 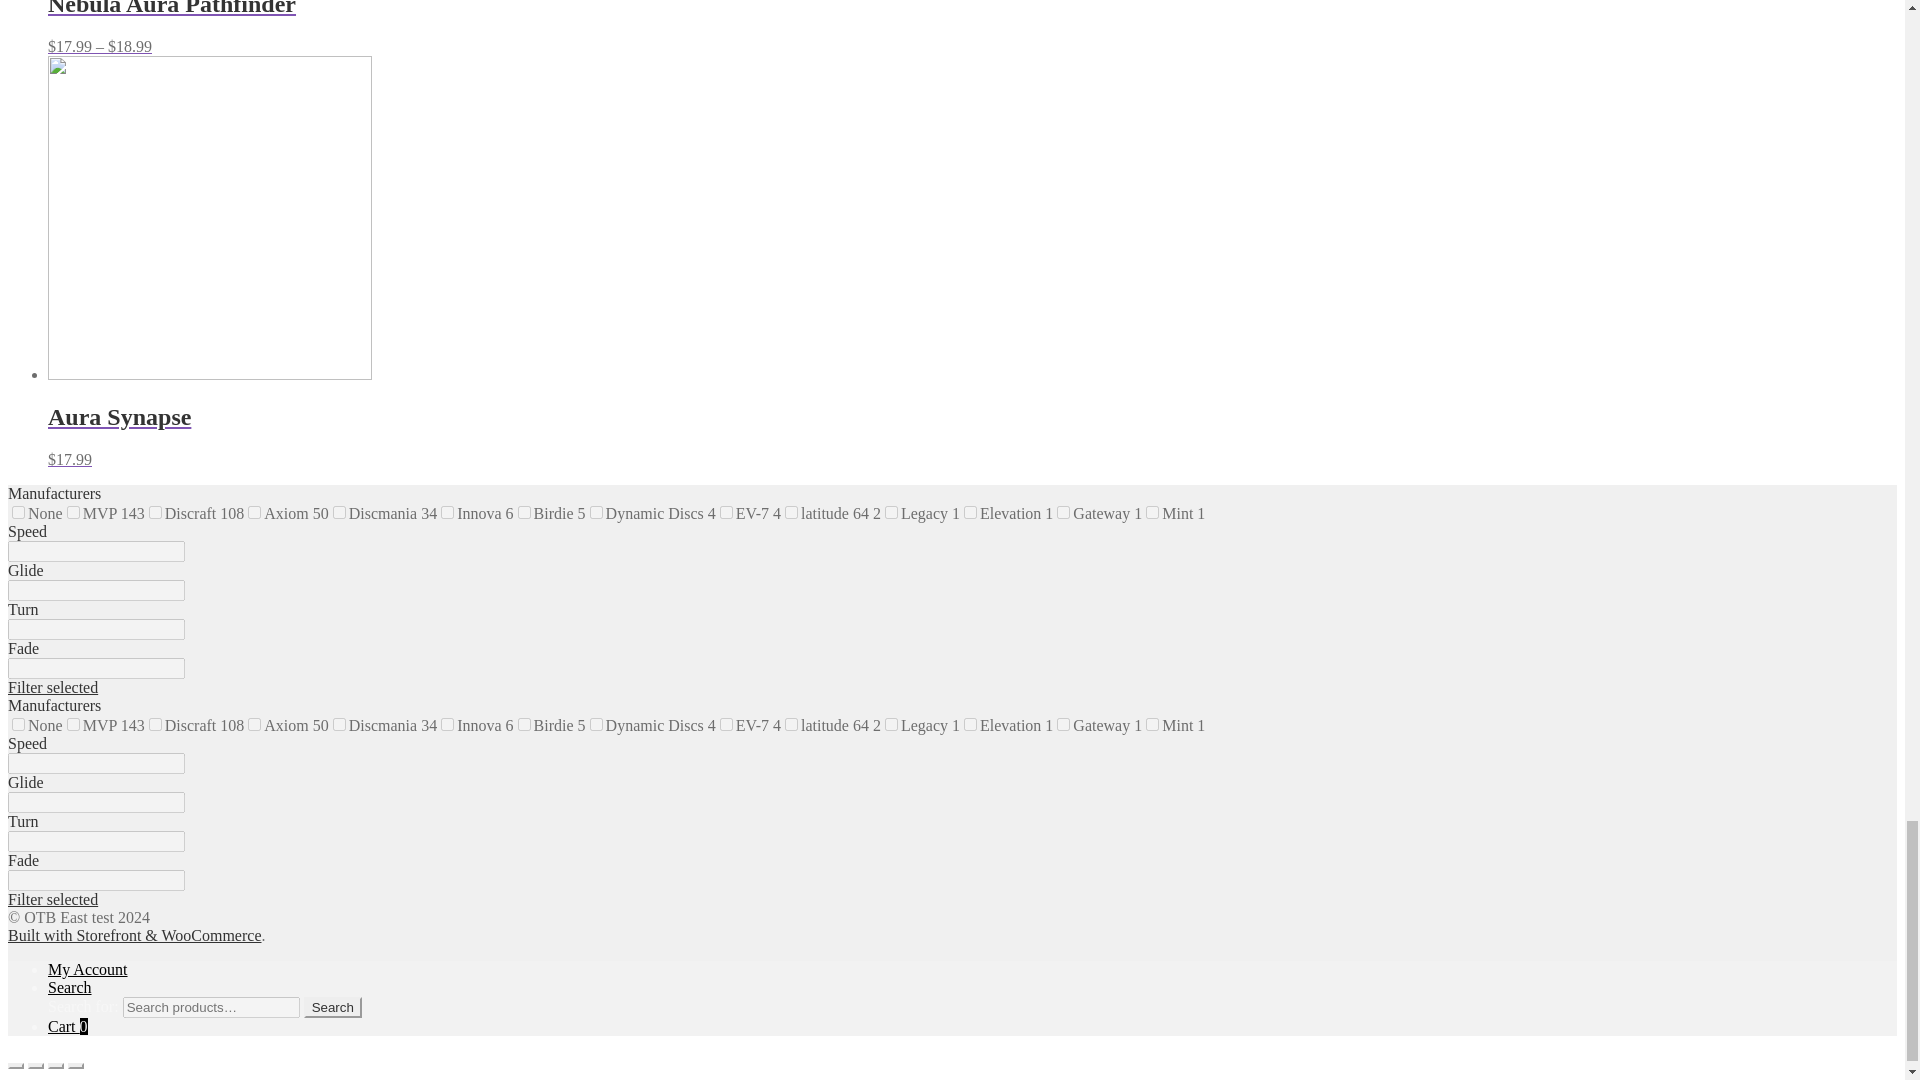 What do you see at coordinates (892, 512) in the screenshot?
I see `legacy` at bounding box center [892, 512].